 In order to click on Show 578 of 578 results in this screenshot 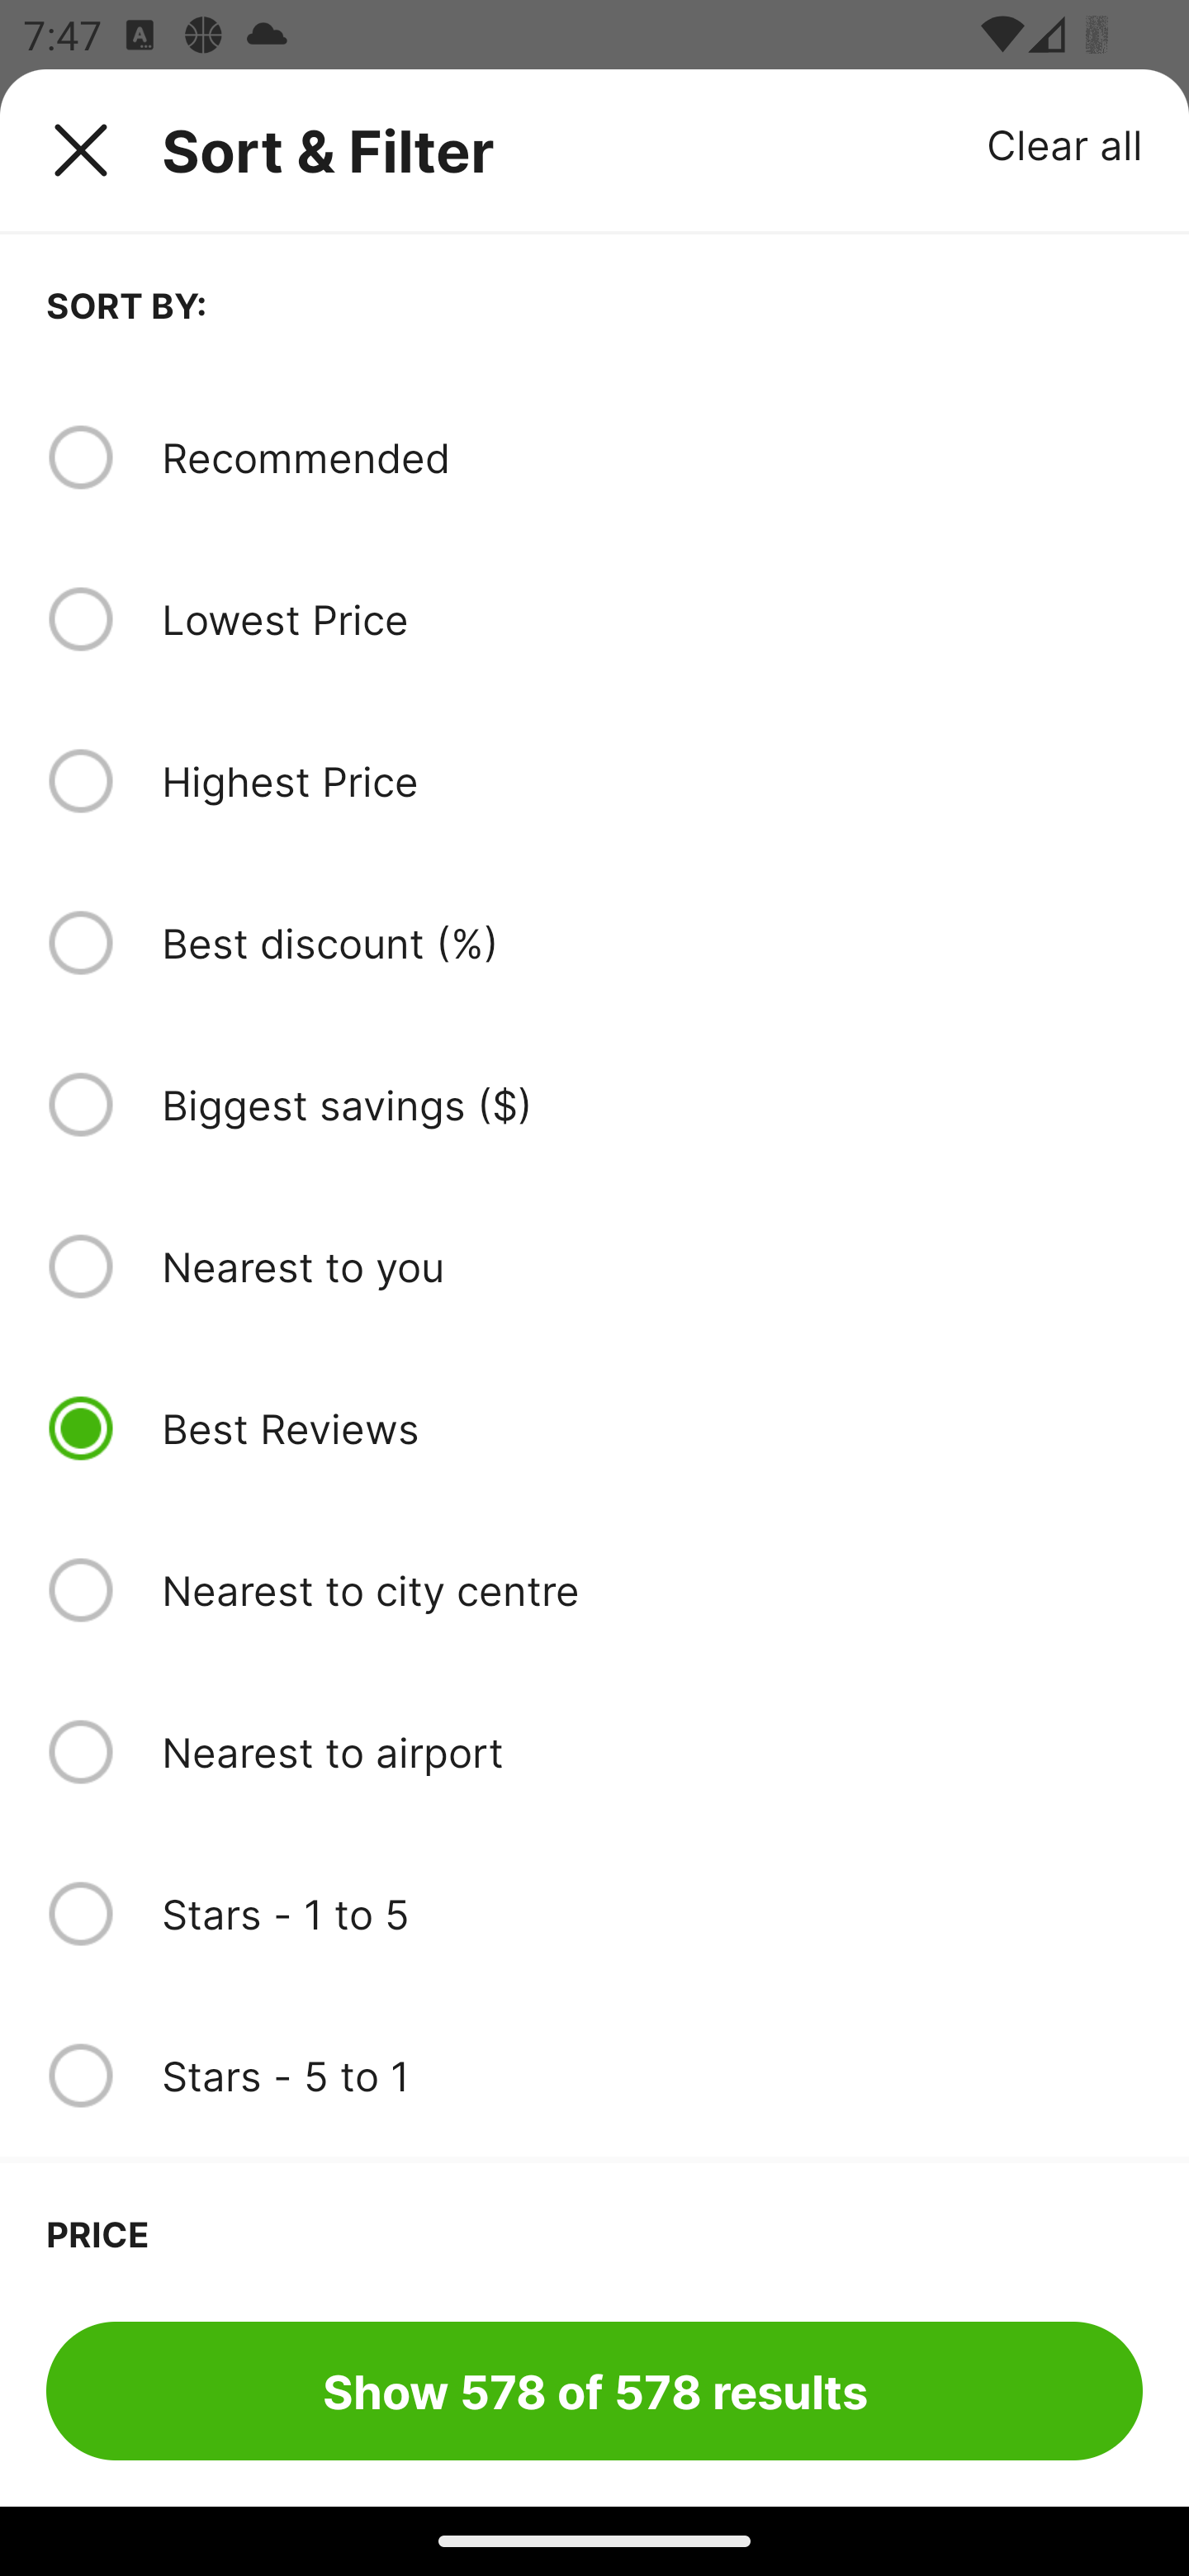, I will do `click(594, 2390)`.